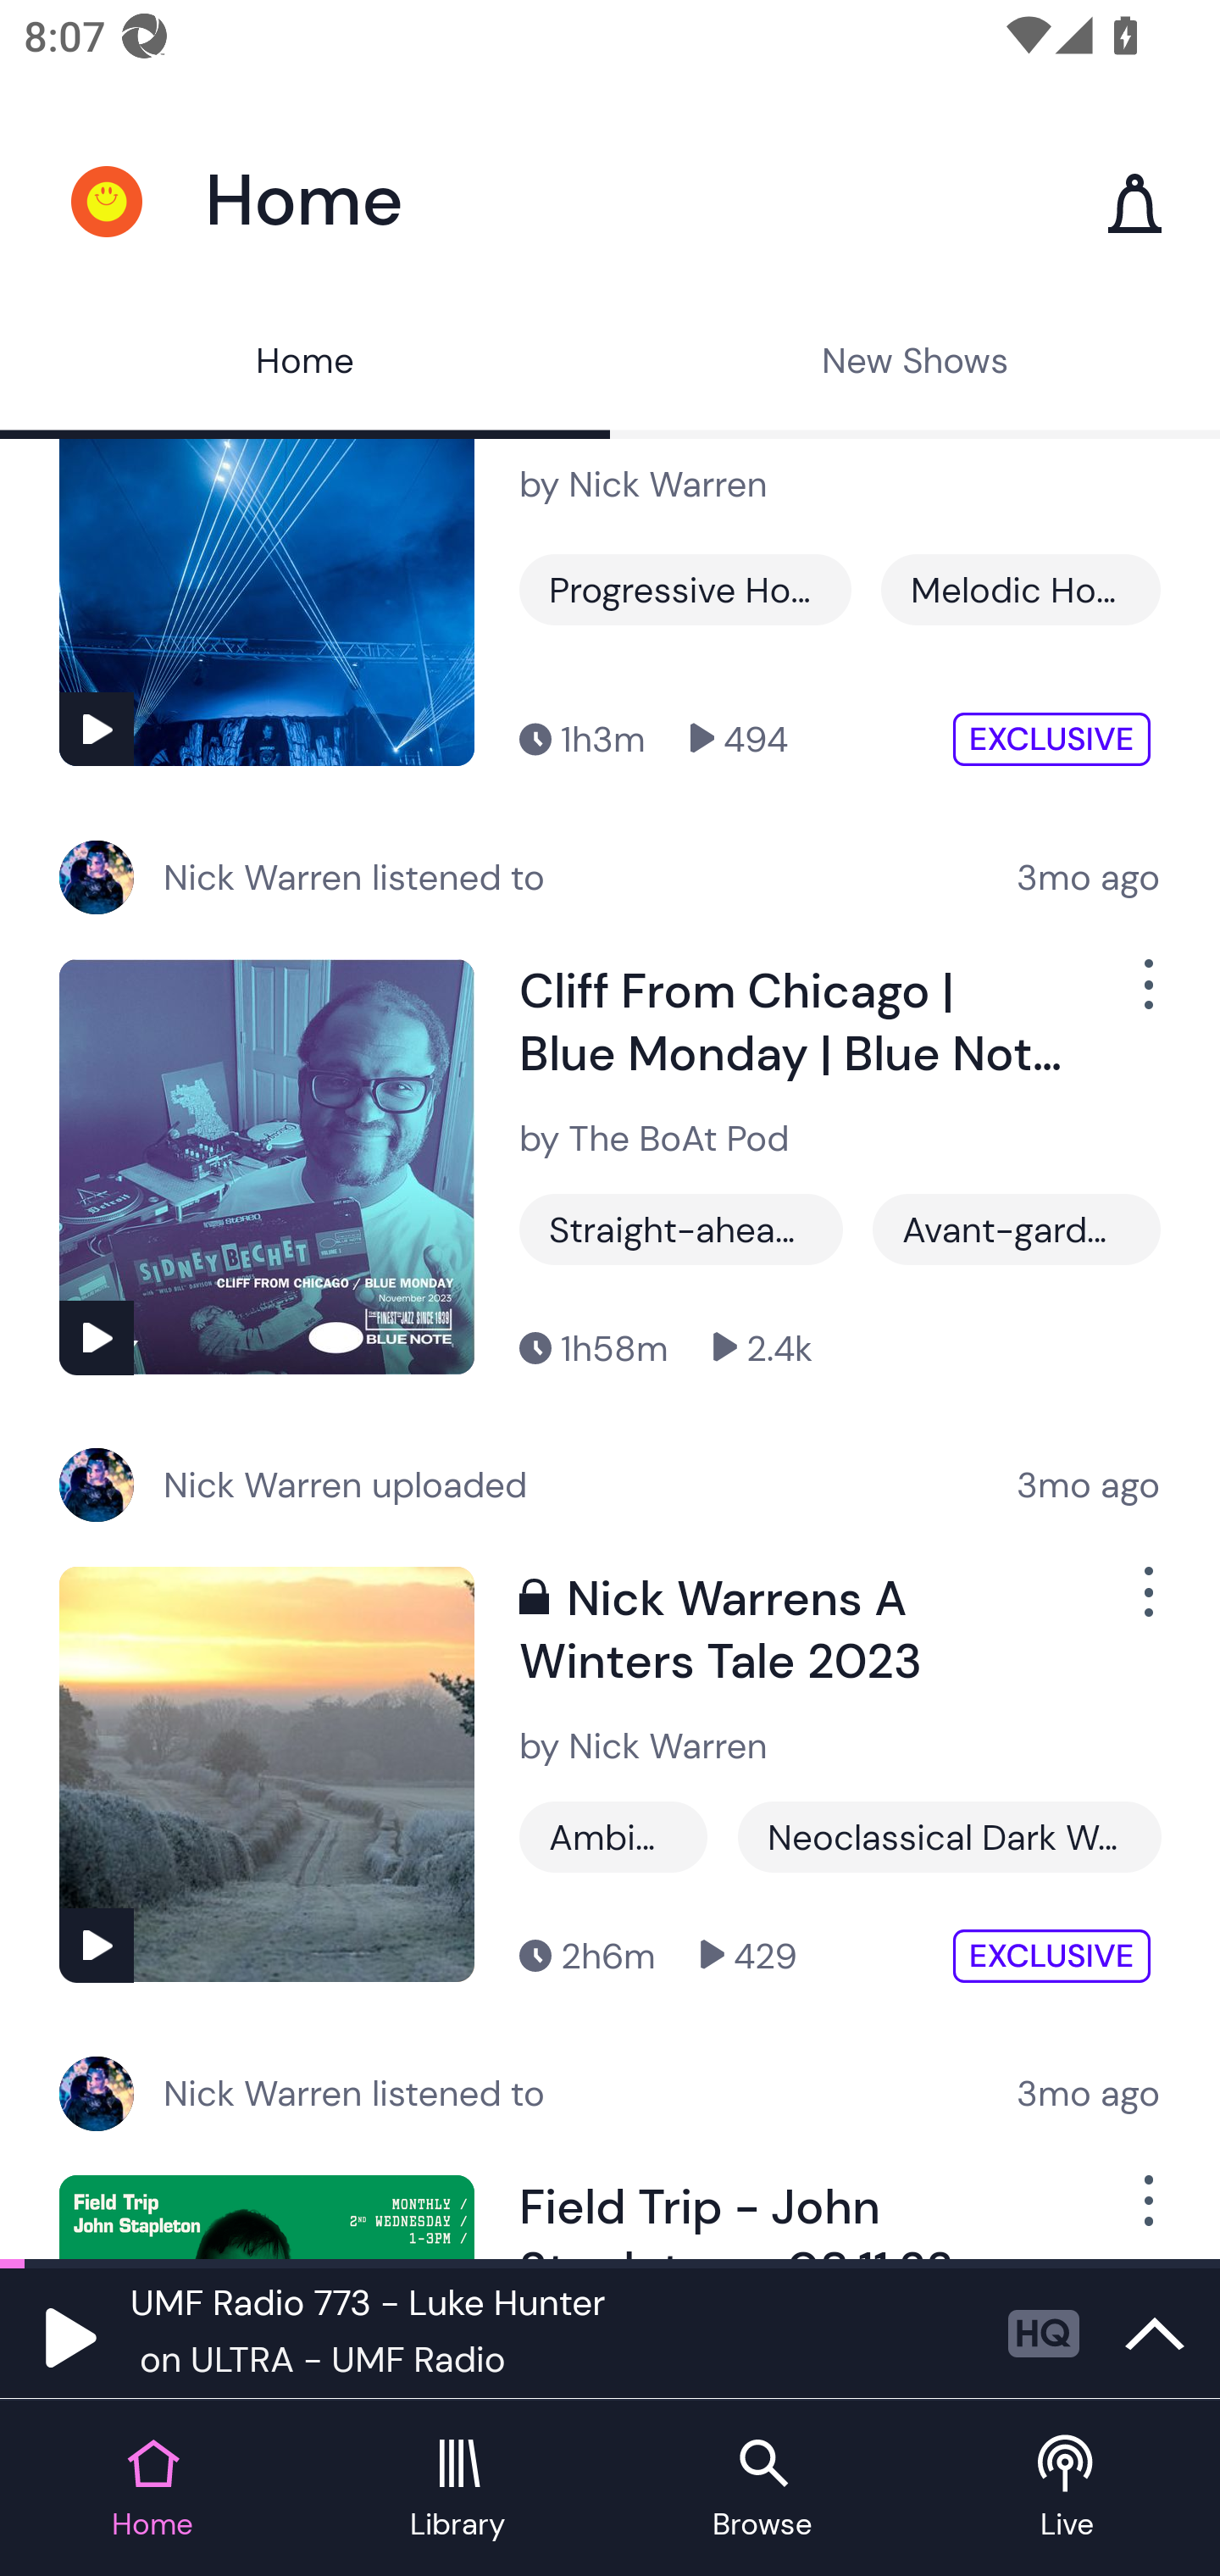  Describe the element at coordinates (1145, 1605) in the screenshot. I see `Show Options Menu Button` at that location.